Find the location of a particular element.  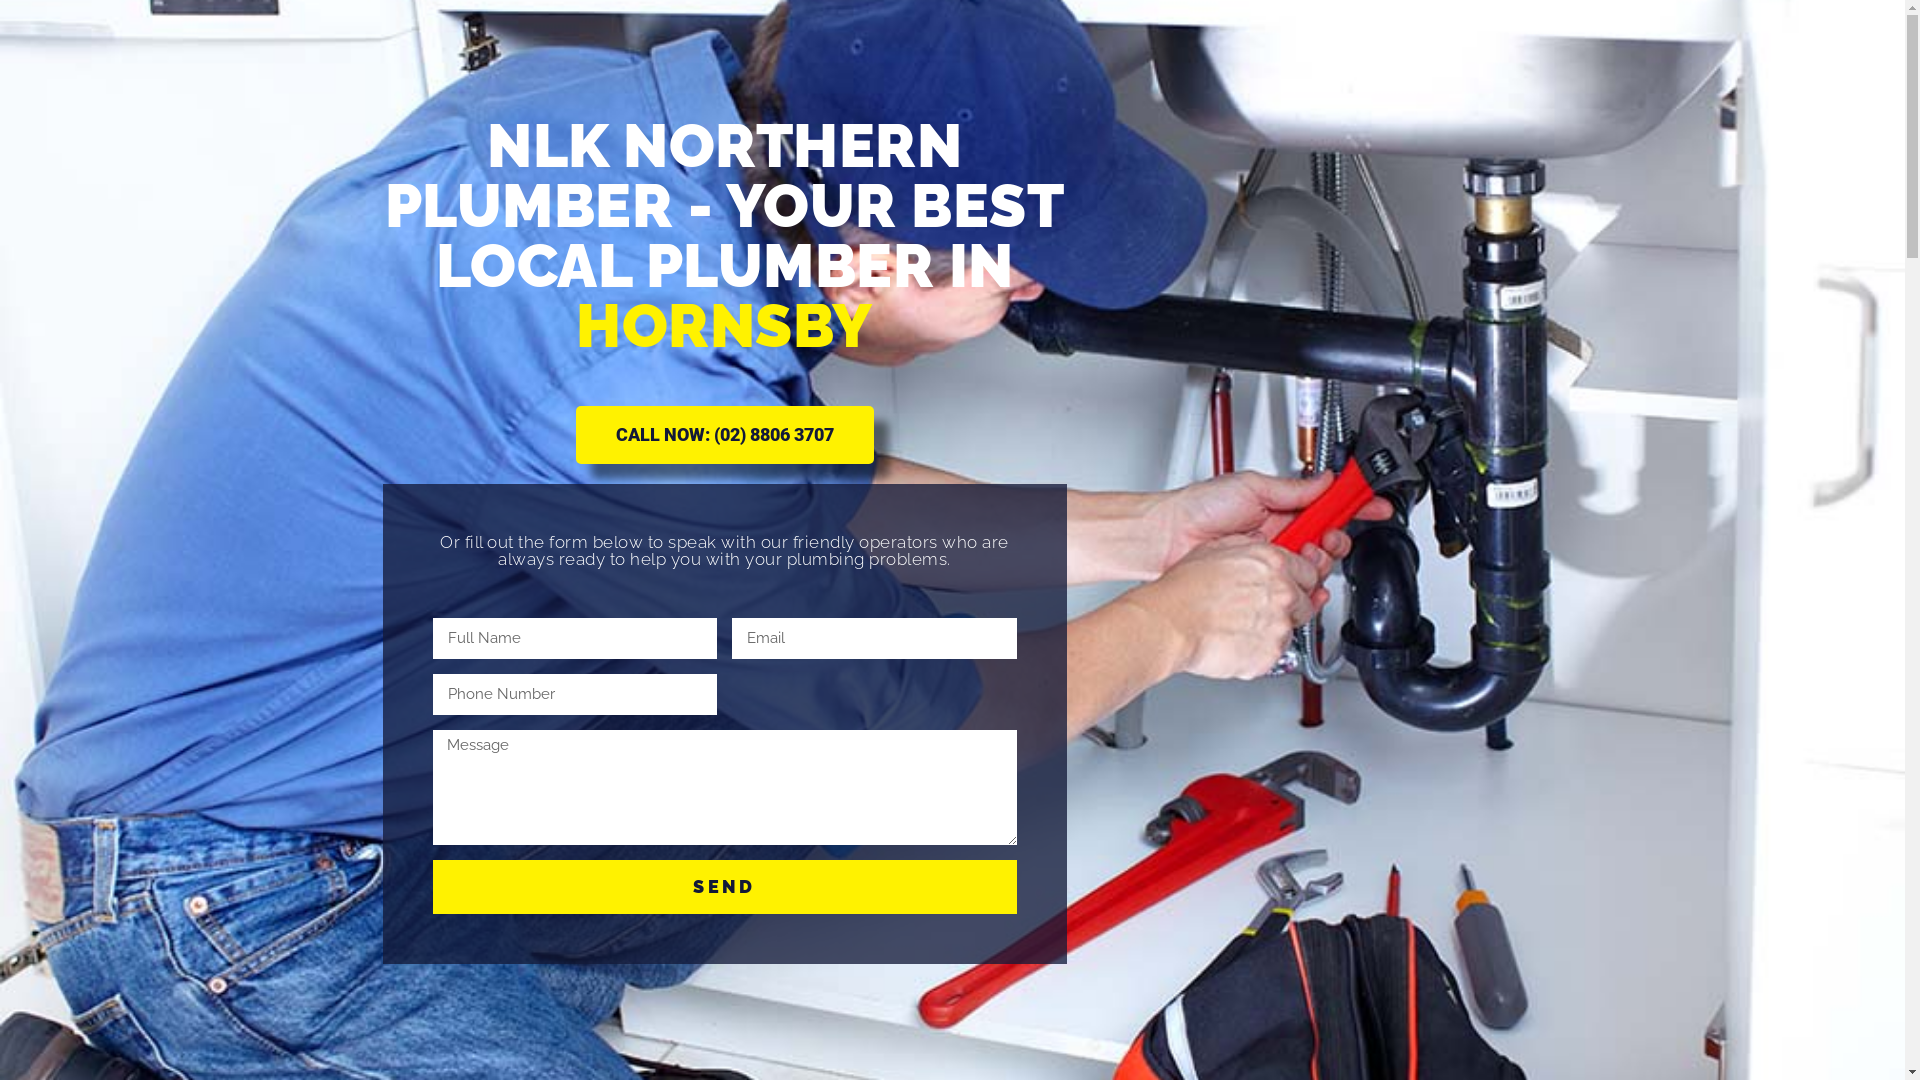

CALL NOW: (02) 8806 3707 is located at coordinates (725, 435).